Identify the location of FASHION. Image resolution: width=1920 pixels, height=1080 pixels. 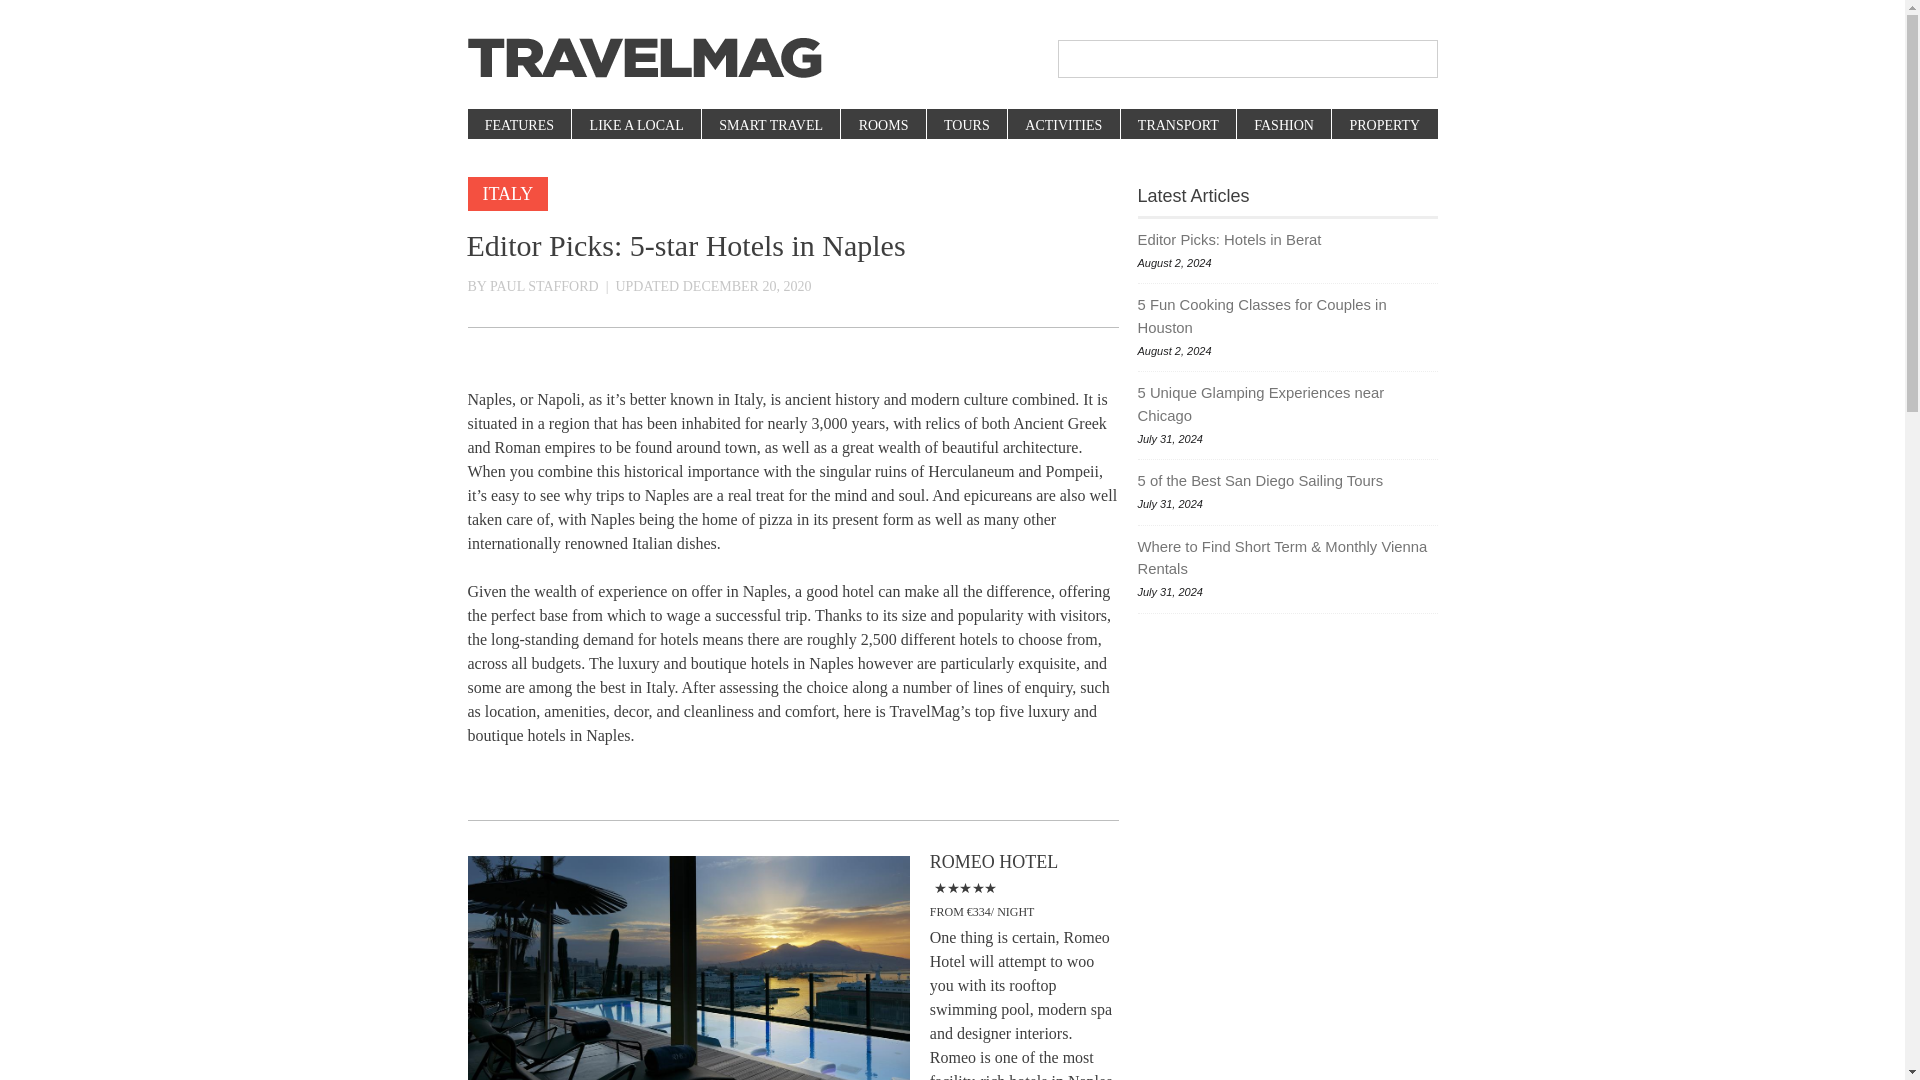
(1283, 126).